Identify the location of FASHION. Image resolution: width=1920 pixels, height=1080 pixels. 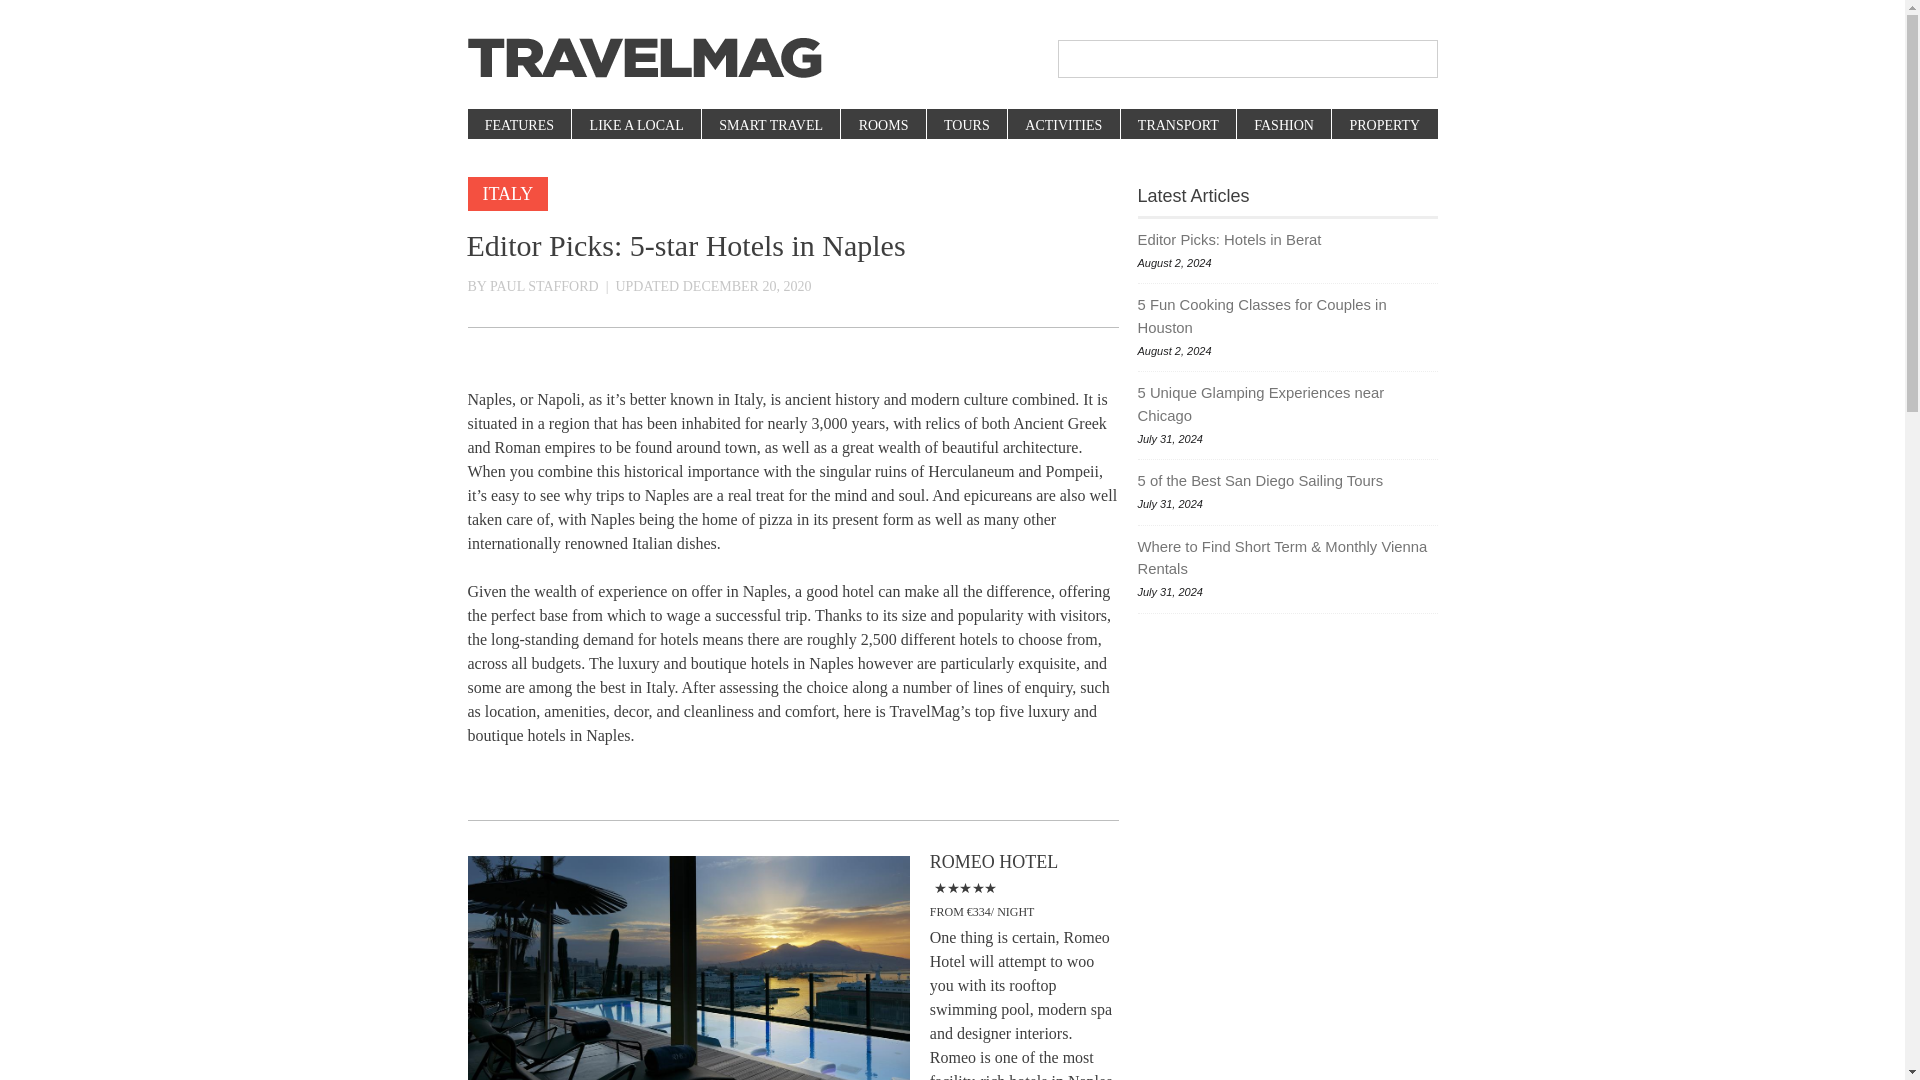
(1283, 126).